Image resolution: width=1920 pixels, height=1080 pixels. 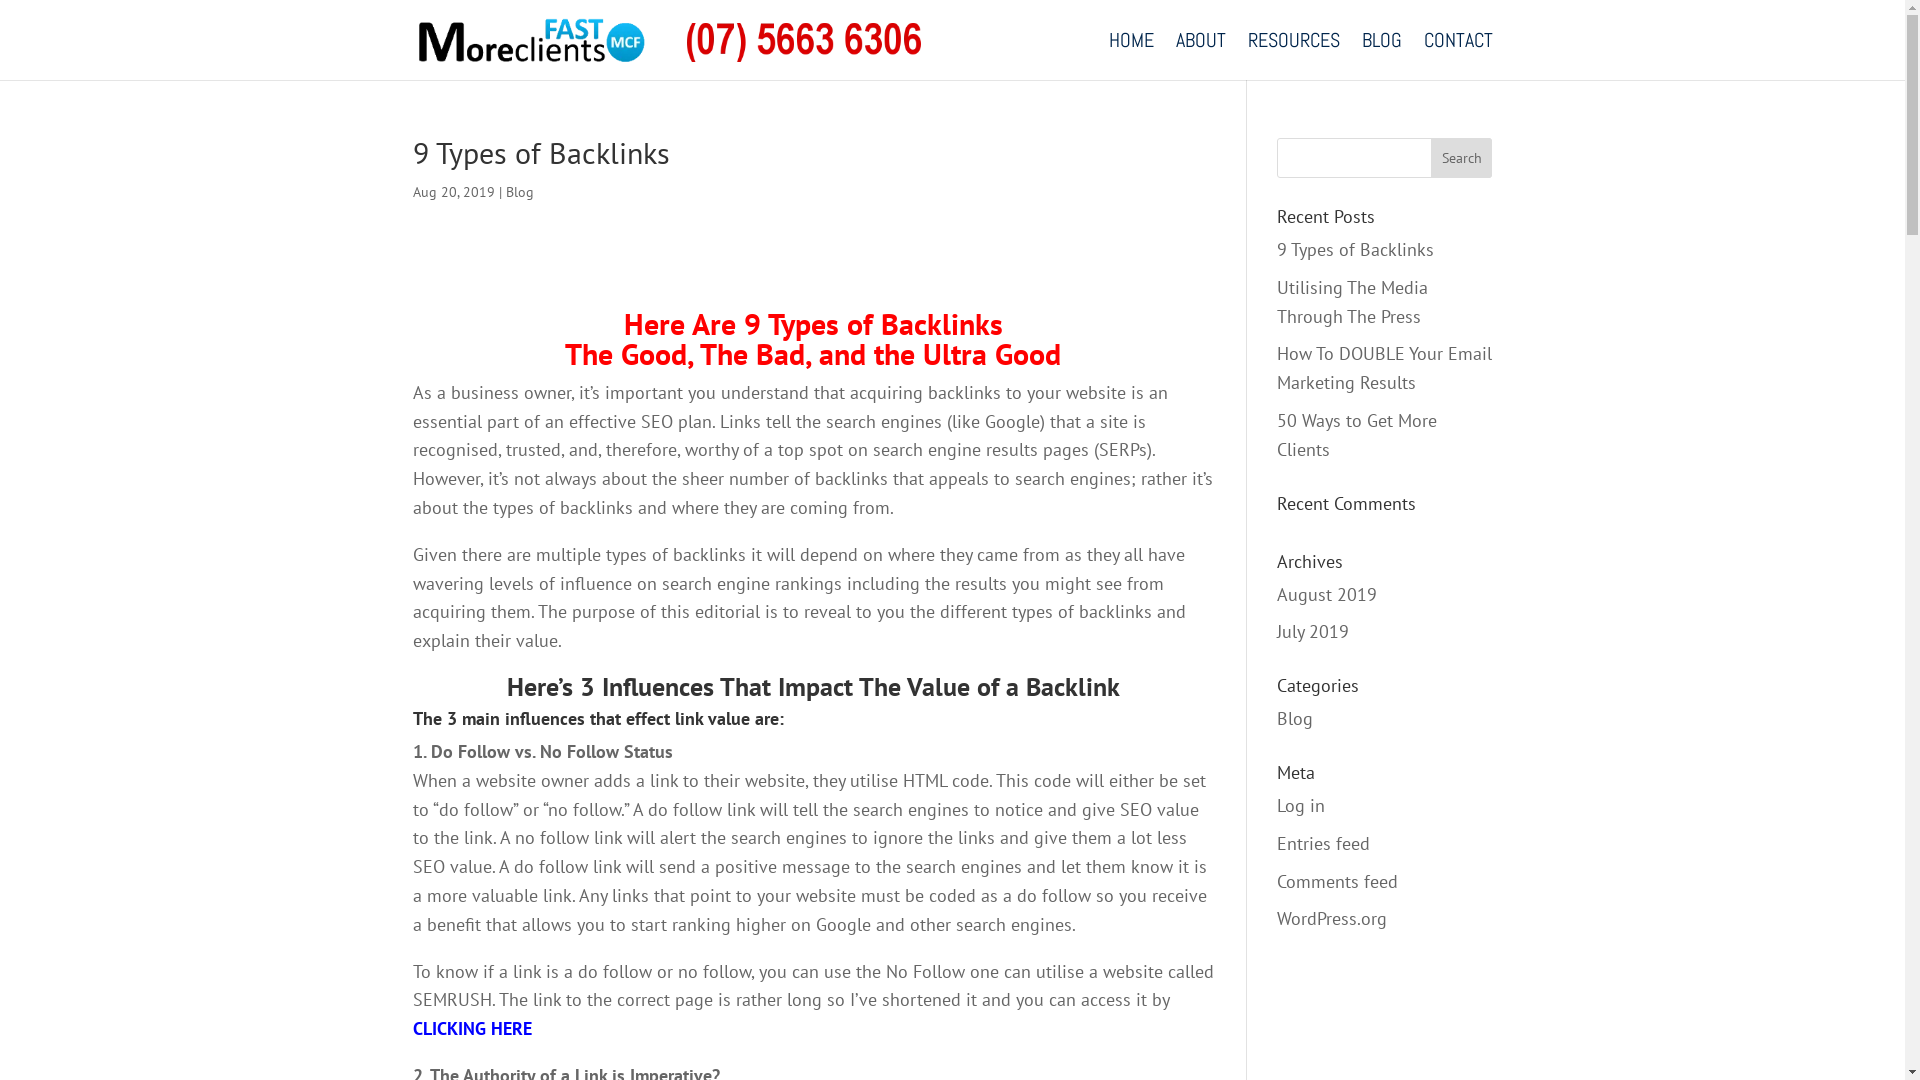 What do you see at coordinates (472, 1028) in the screenshot?
I see `CLICKING HERE` at bounding box center [472, 1028].